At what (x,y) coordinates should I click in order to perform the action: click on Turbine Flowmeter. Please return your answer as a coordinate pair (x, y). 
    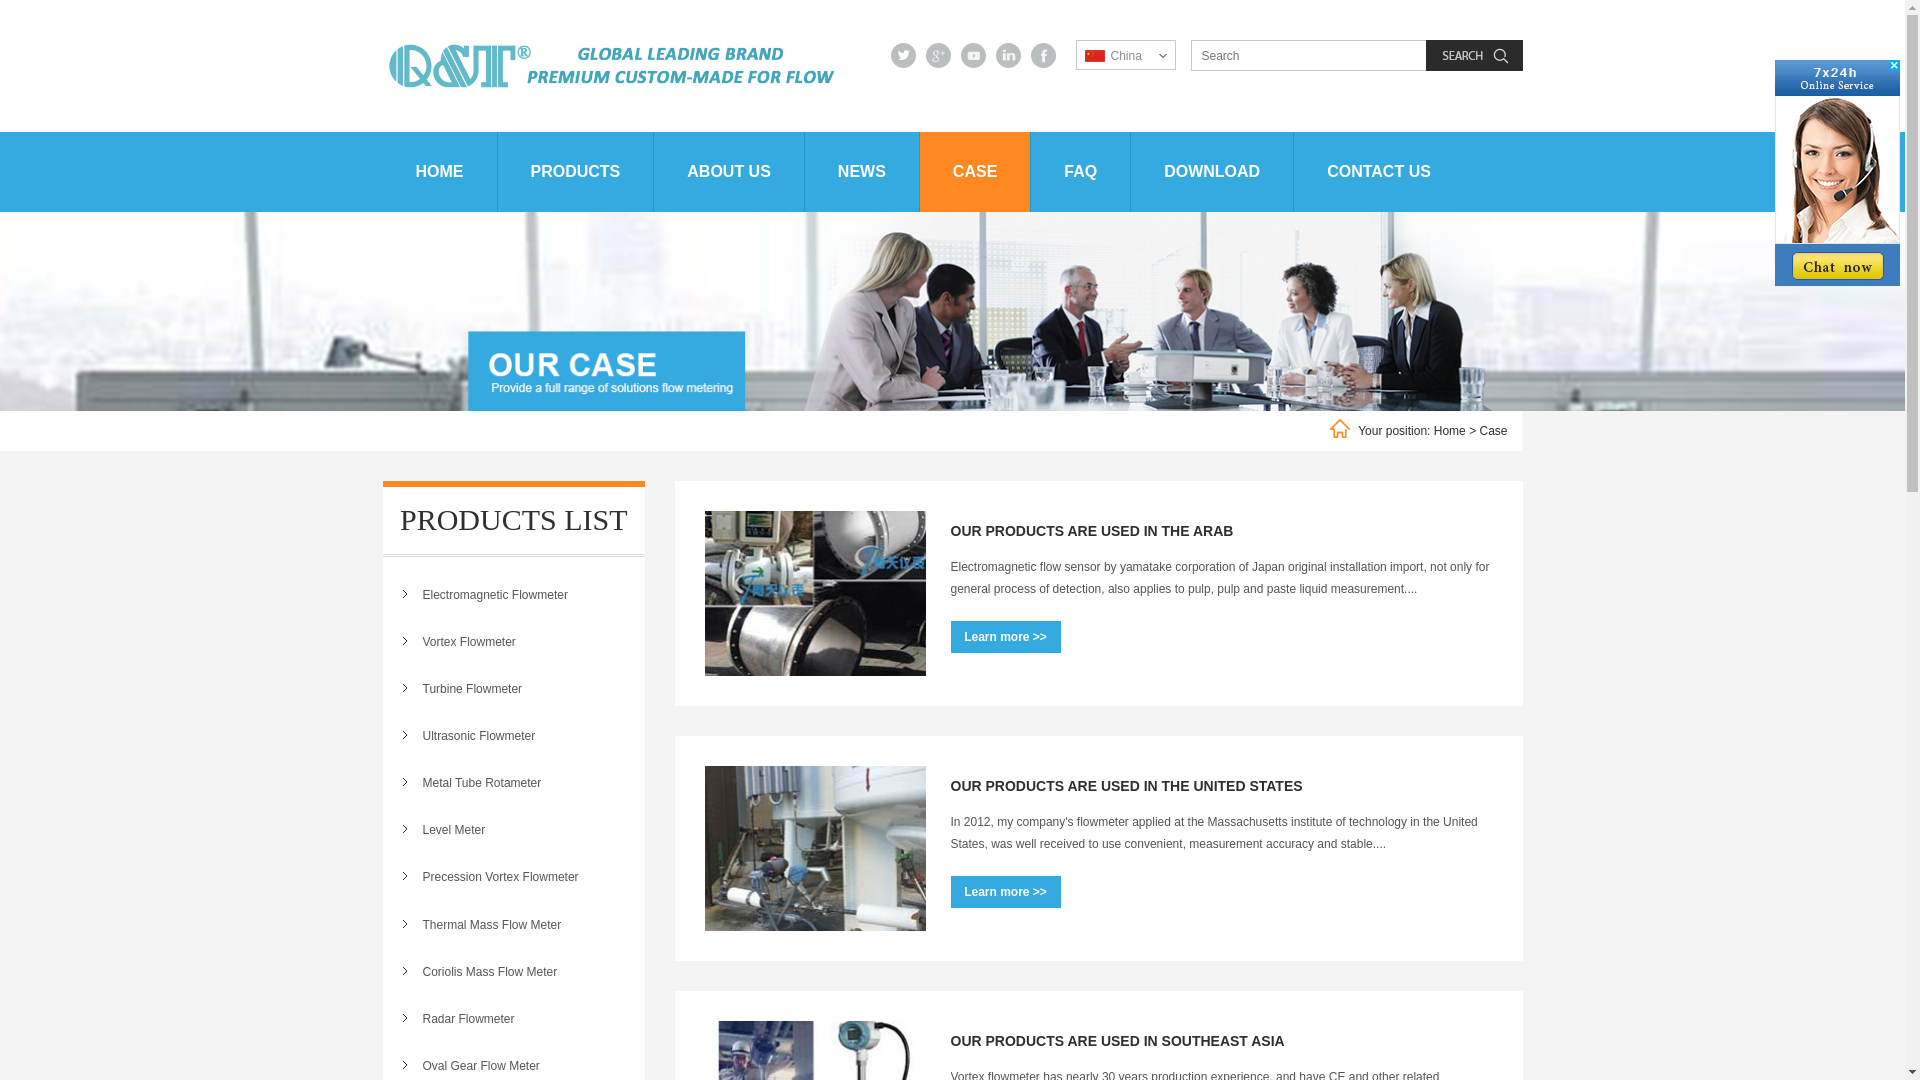
    Looking at the image, I should click on (514, 690).